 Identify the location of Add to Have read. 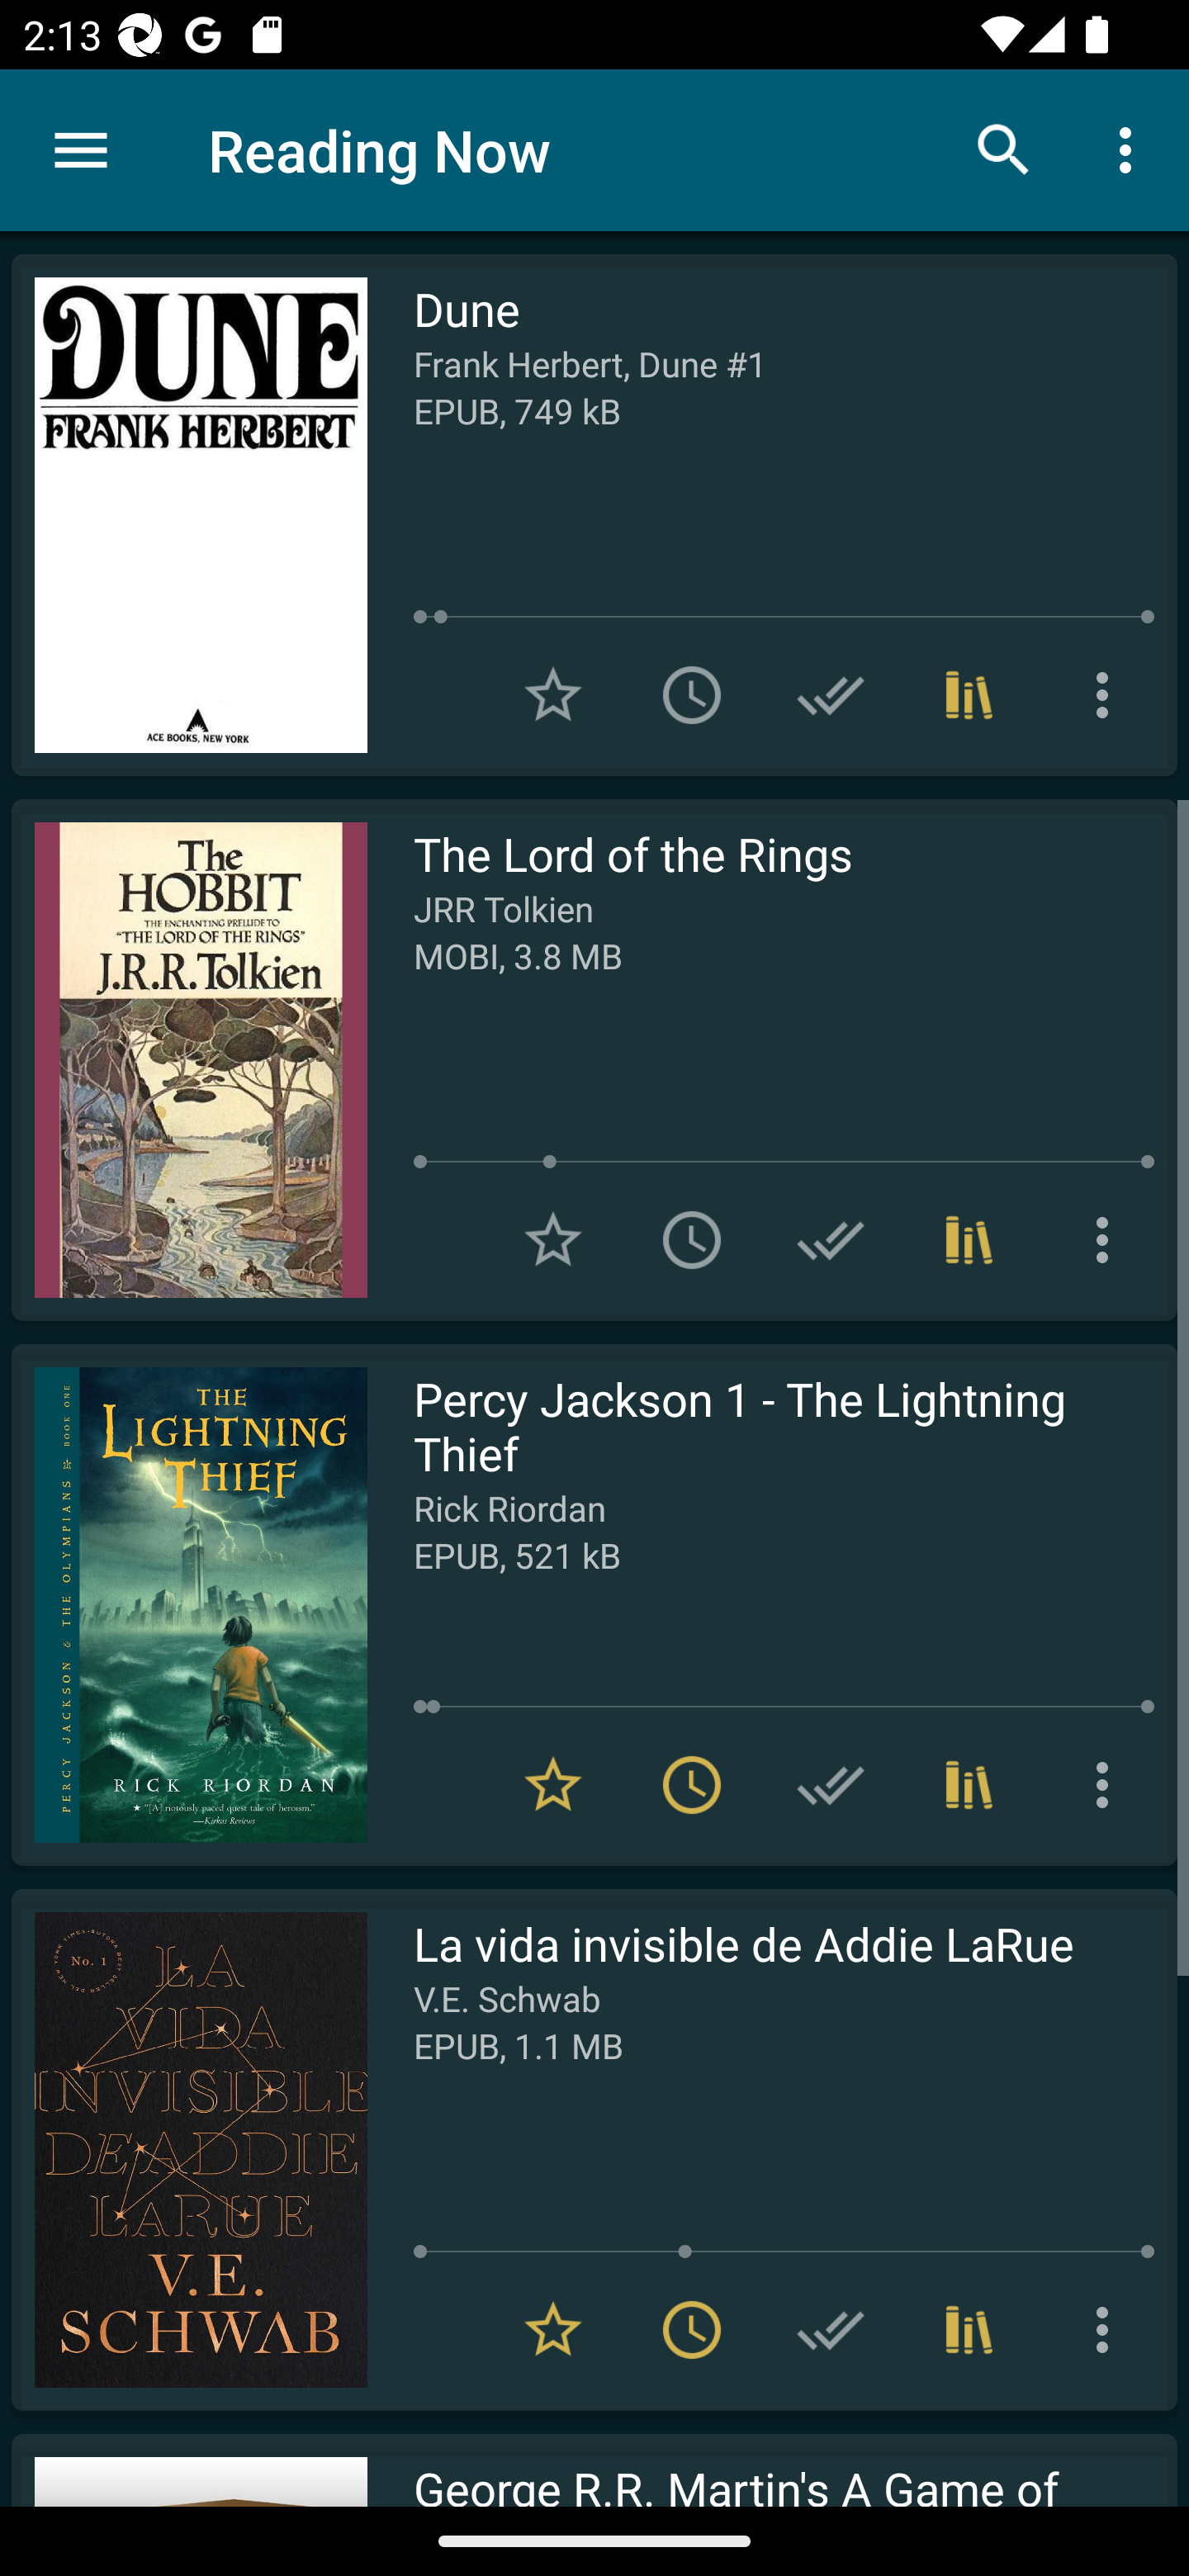
(831, 1785).